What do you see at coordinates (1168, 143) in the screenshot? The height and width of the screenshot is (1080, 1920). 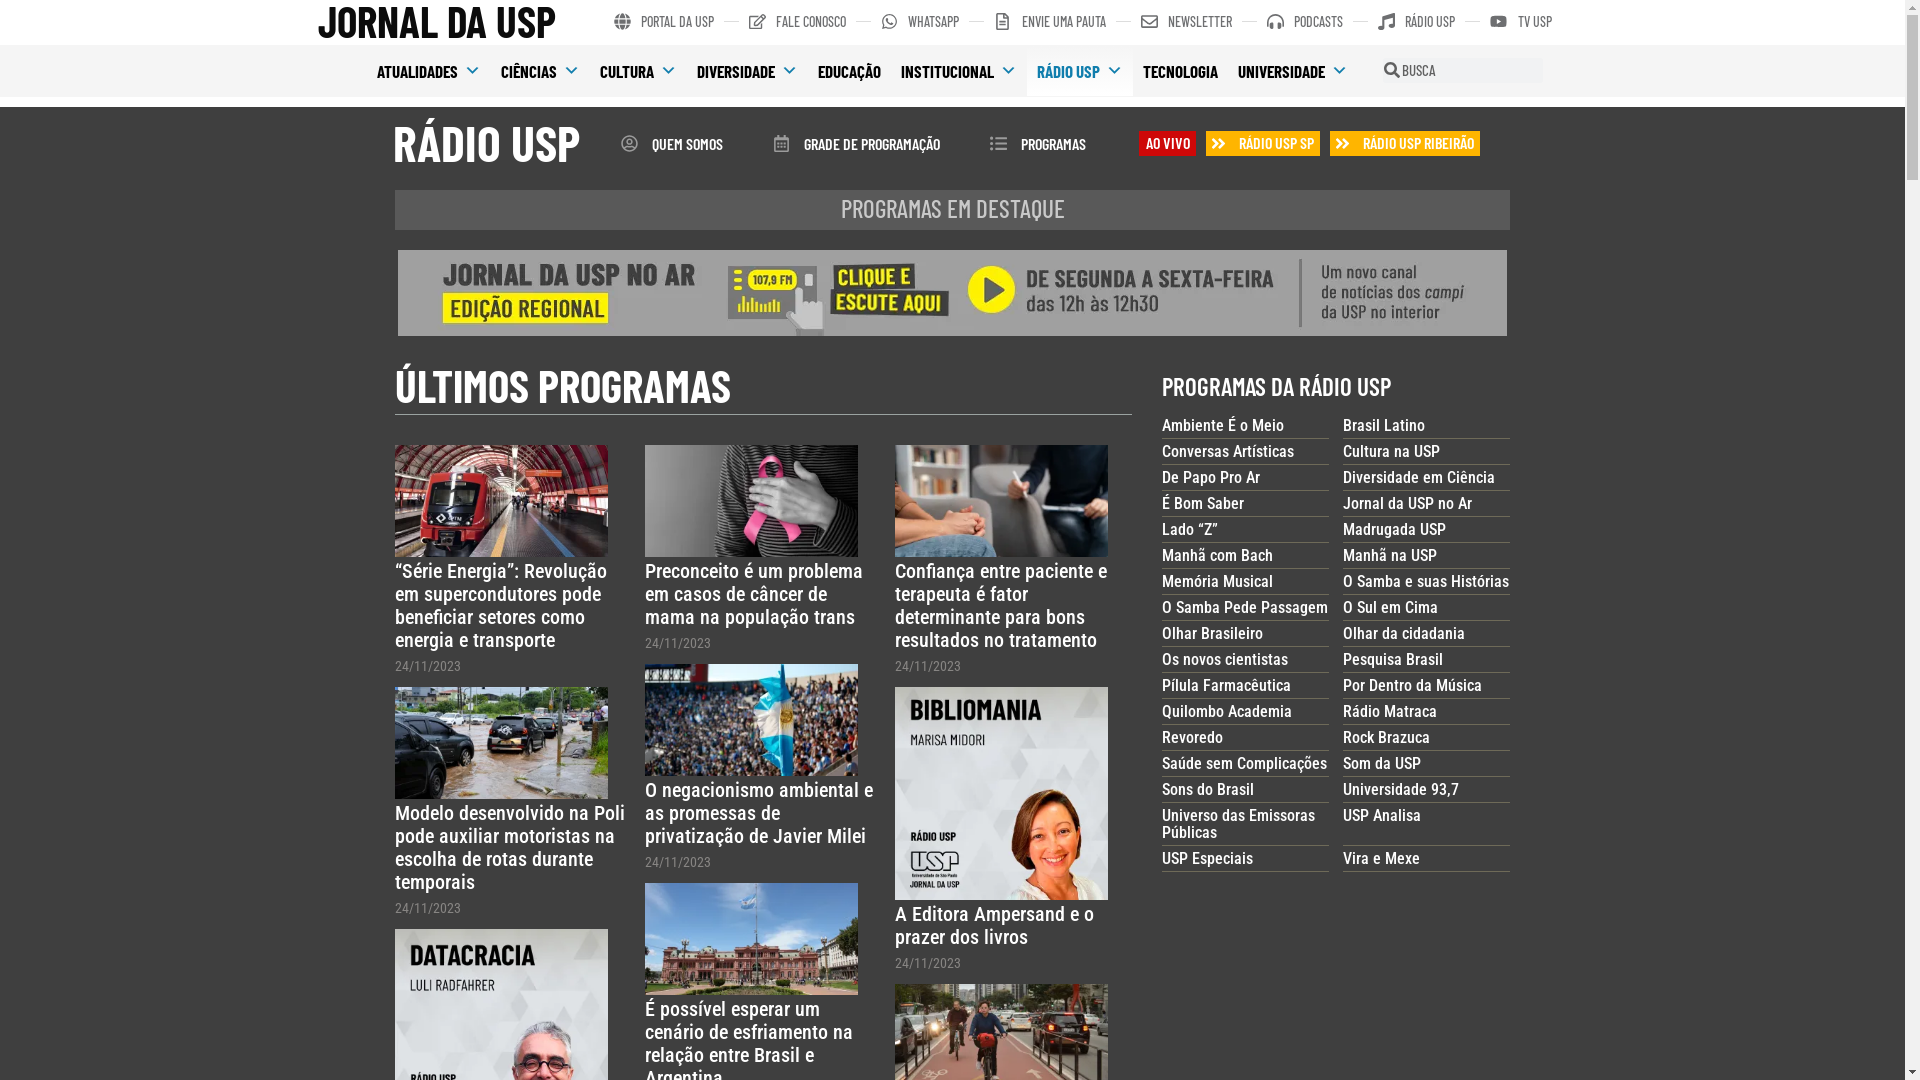 I see `AO VIVO` at bounding box center [1168, 143].